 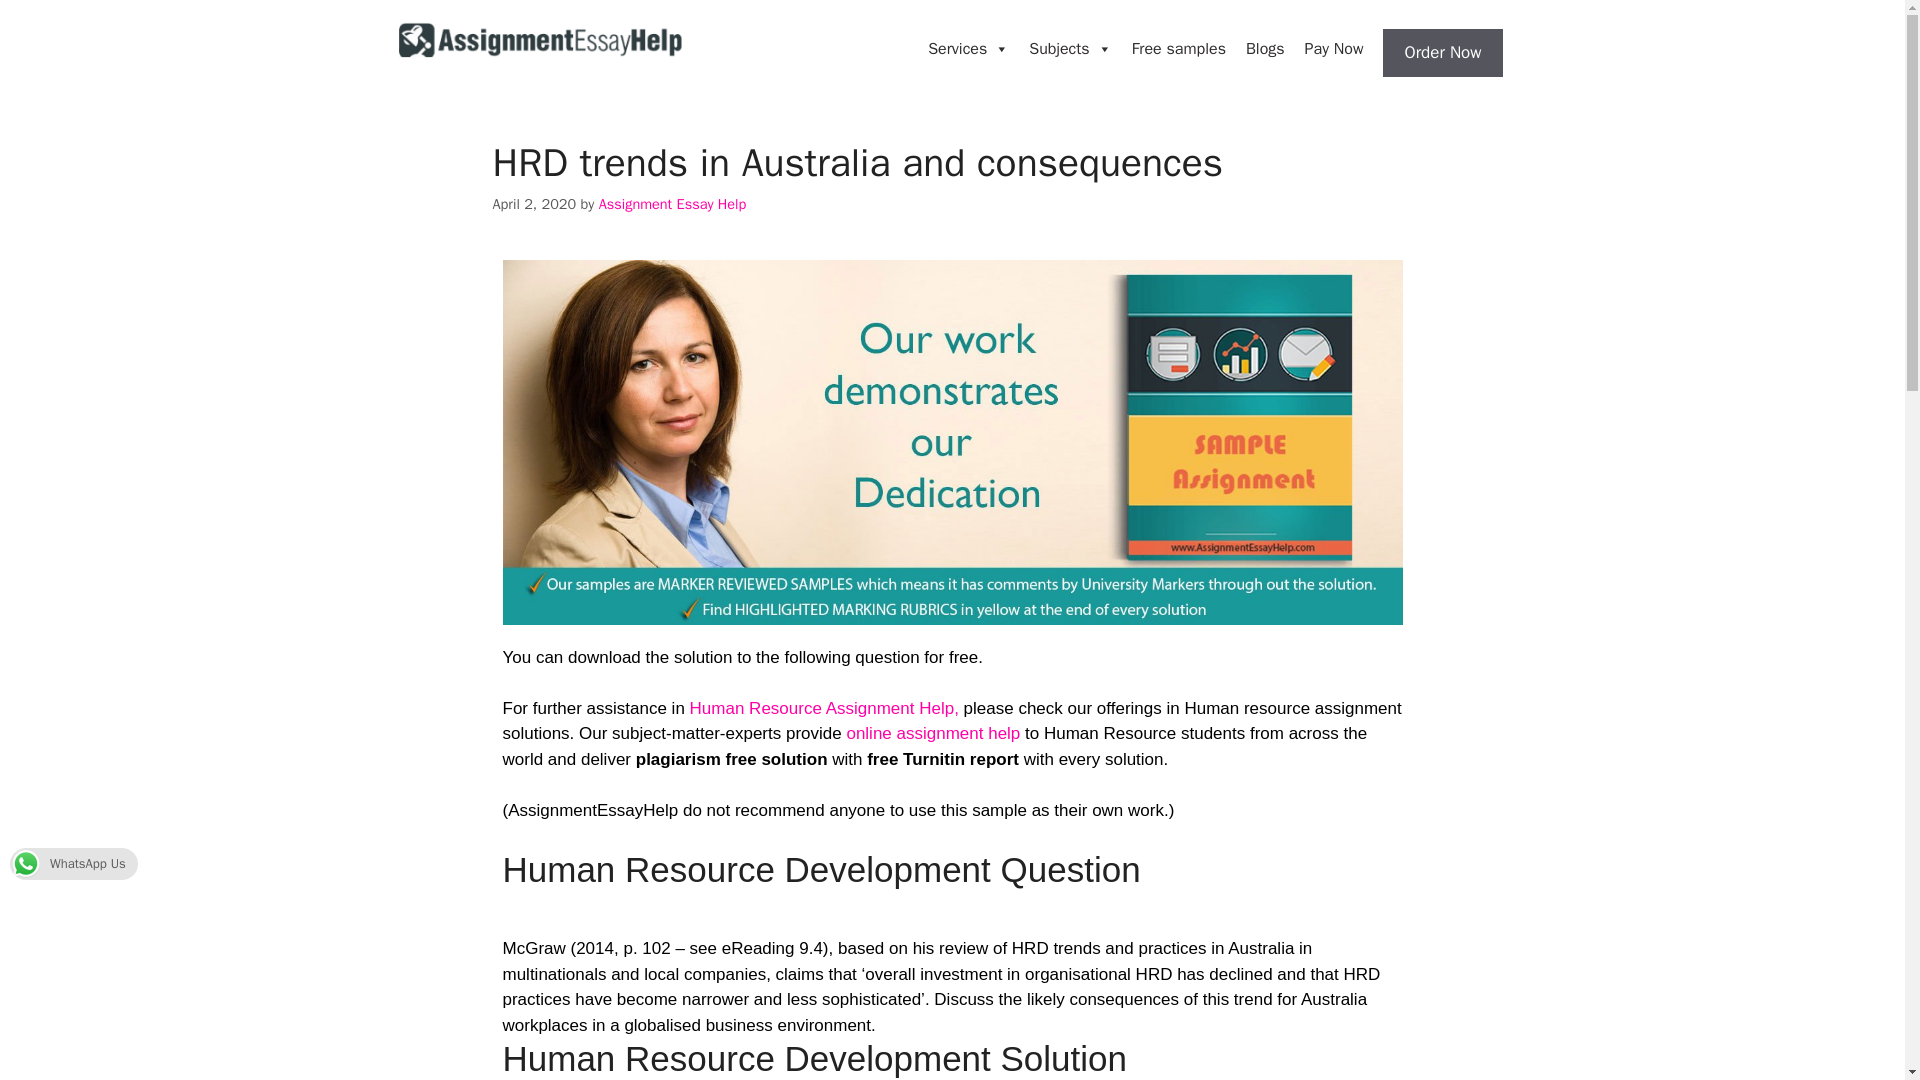 I want to click on Free samples, so click(x=1178, y=49).